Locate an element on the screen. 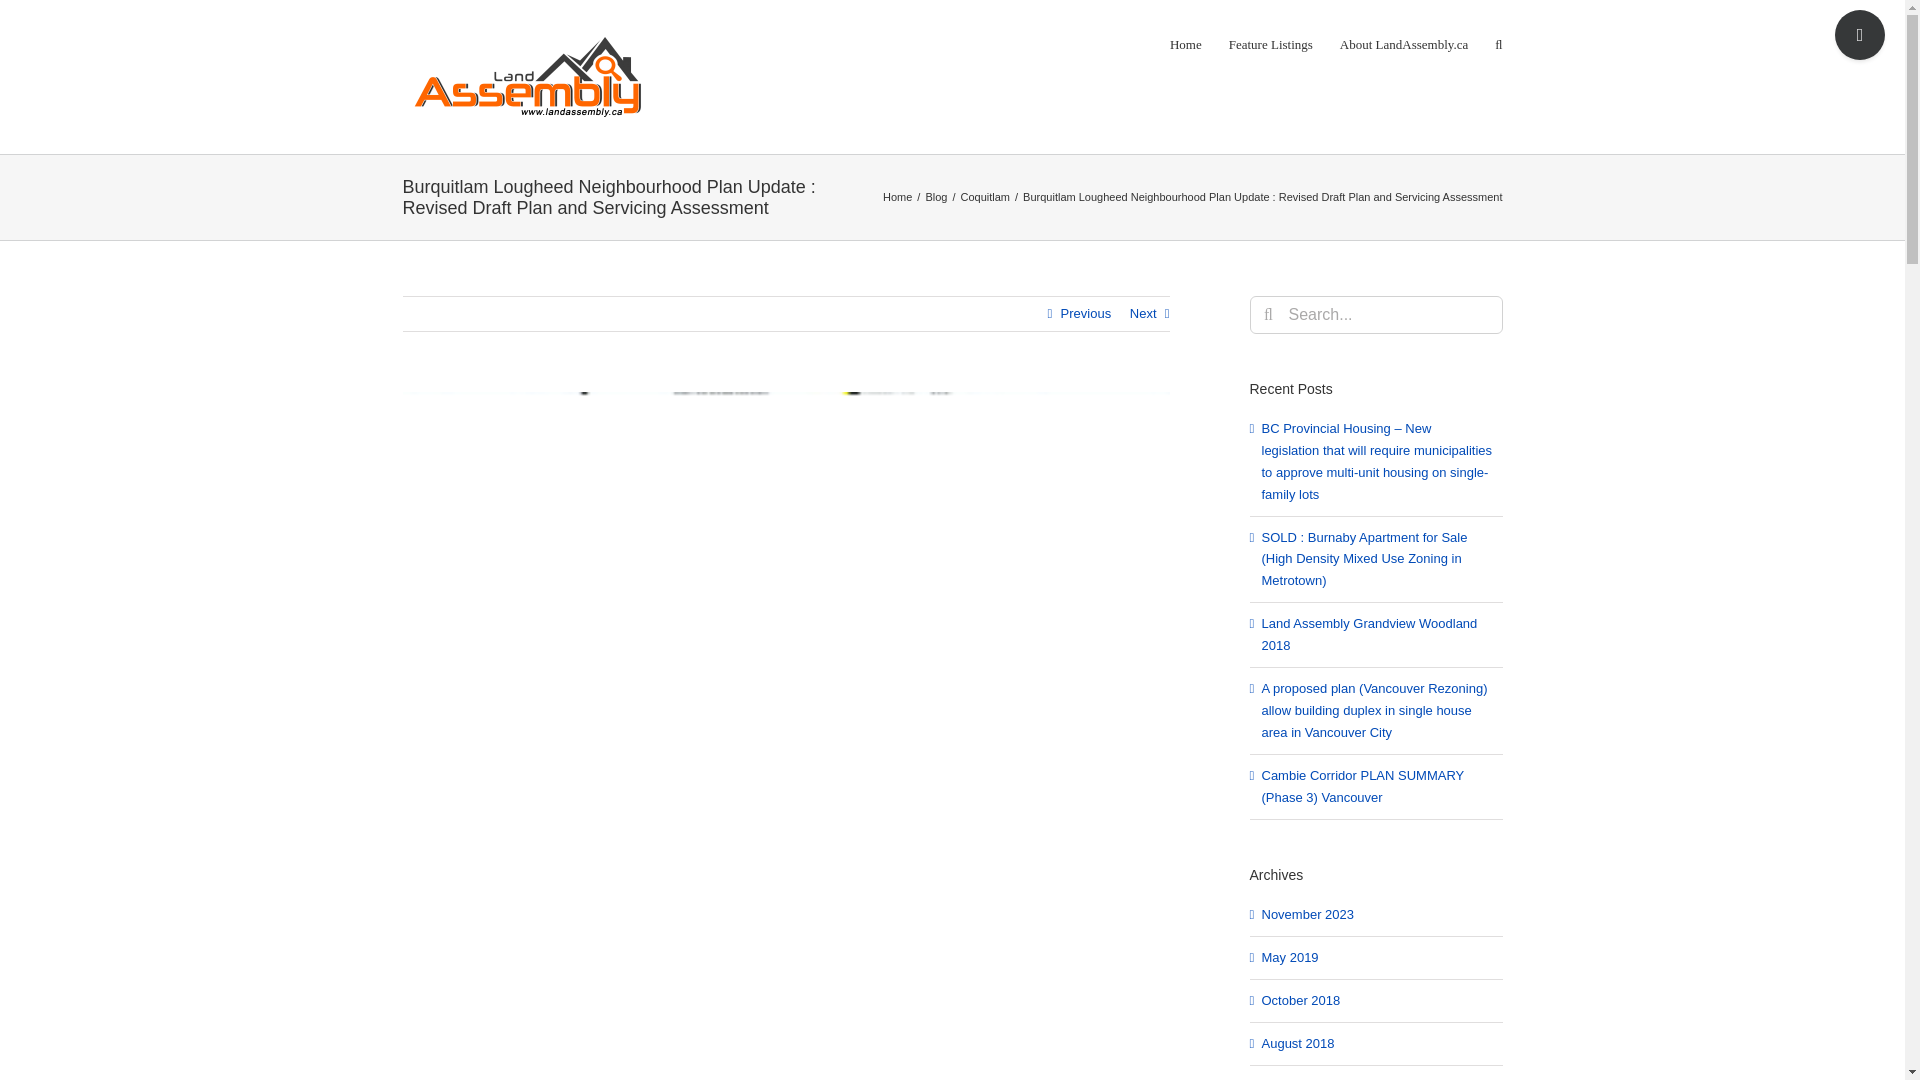 The height and width of the screenshot is (1080, 1920). Feature Listings is located at coordinates (1270, 43).